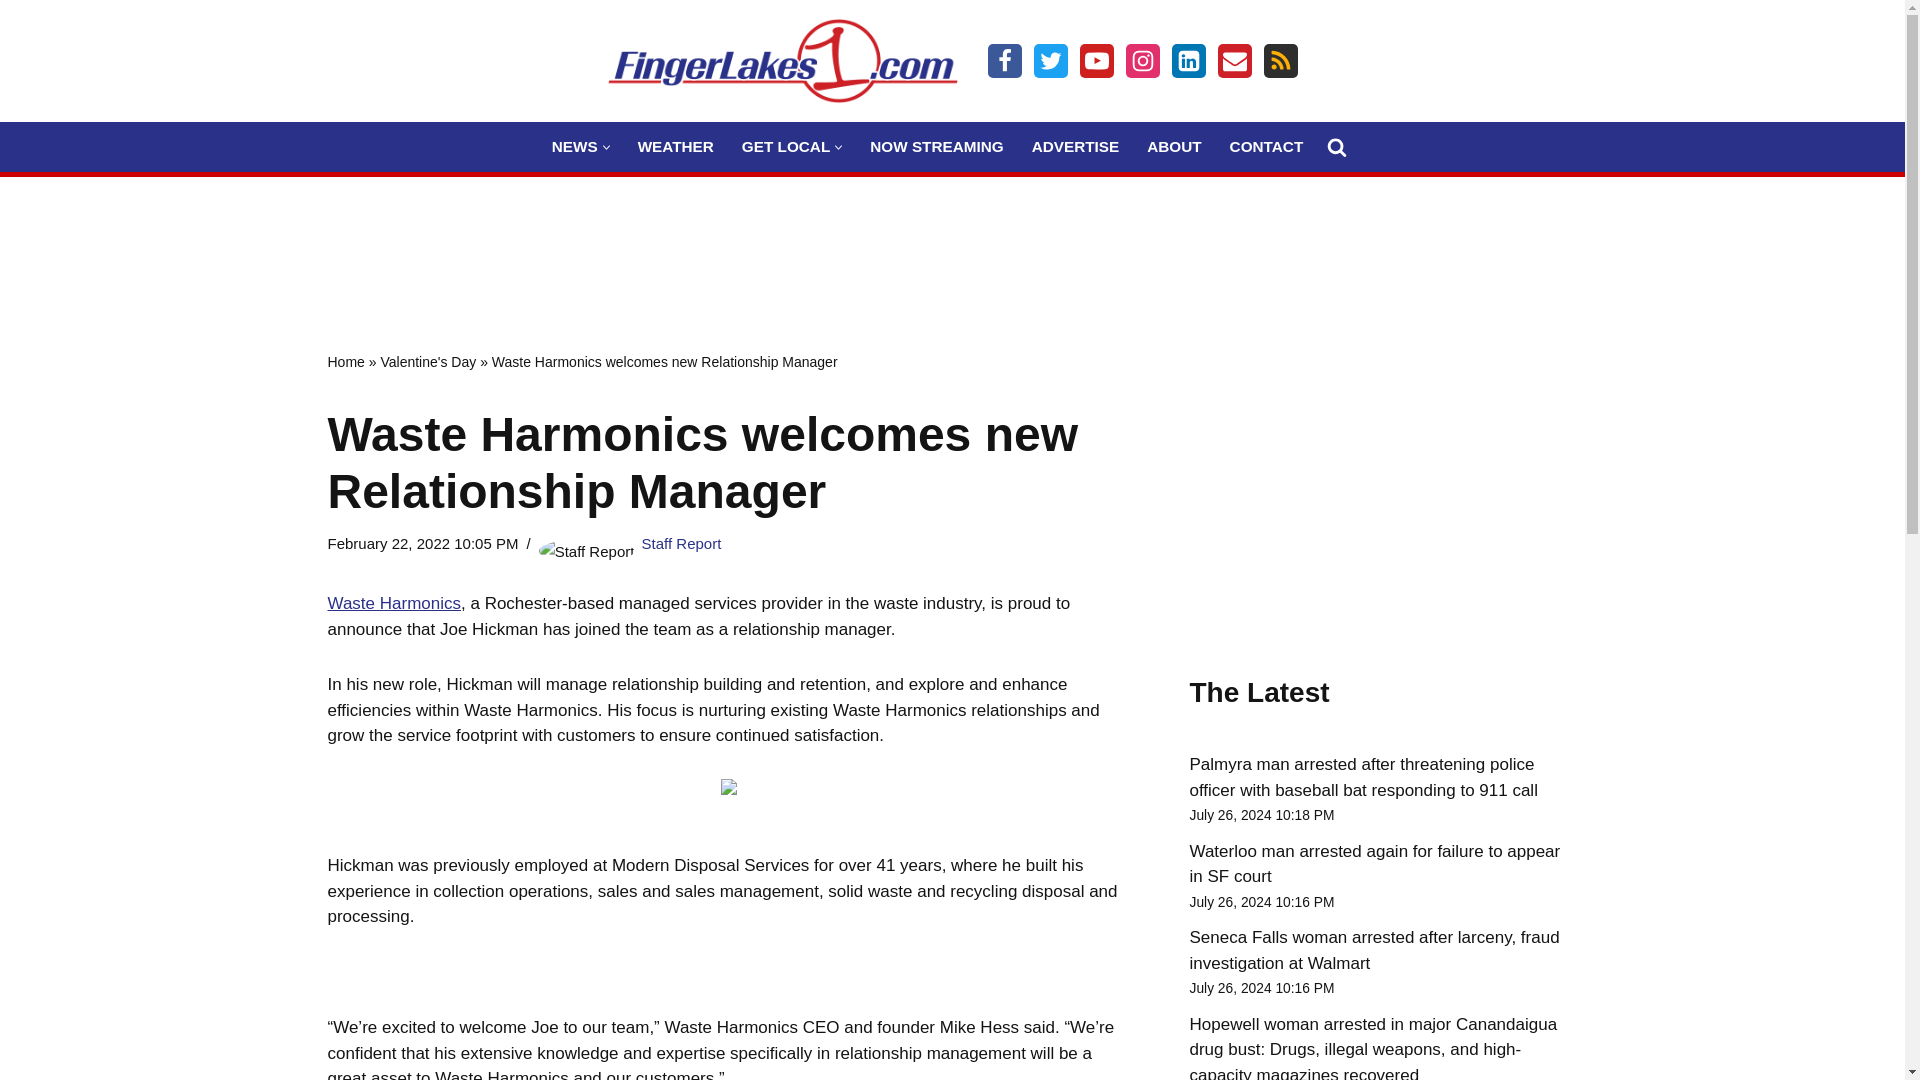  Describe the element at coordinates (785, 146) in the screenshot. I see `GET LOCAL` at that location.